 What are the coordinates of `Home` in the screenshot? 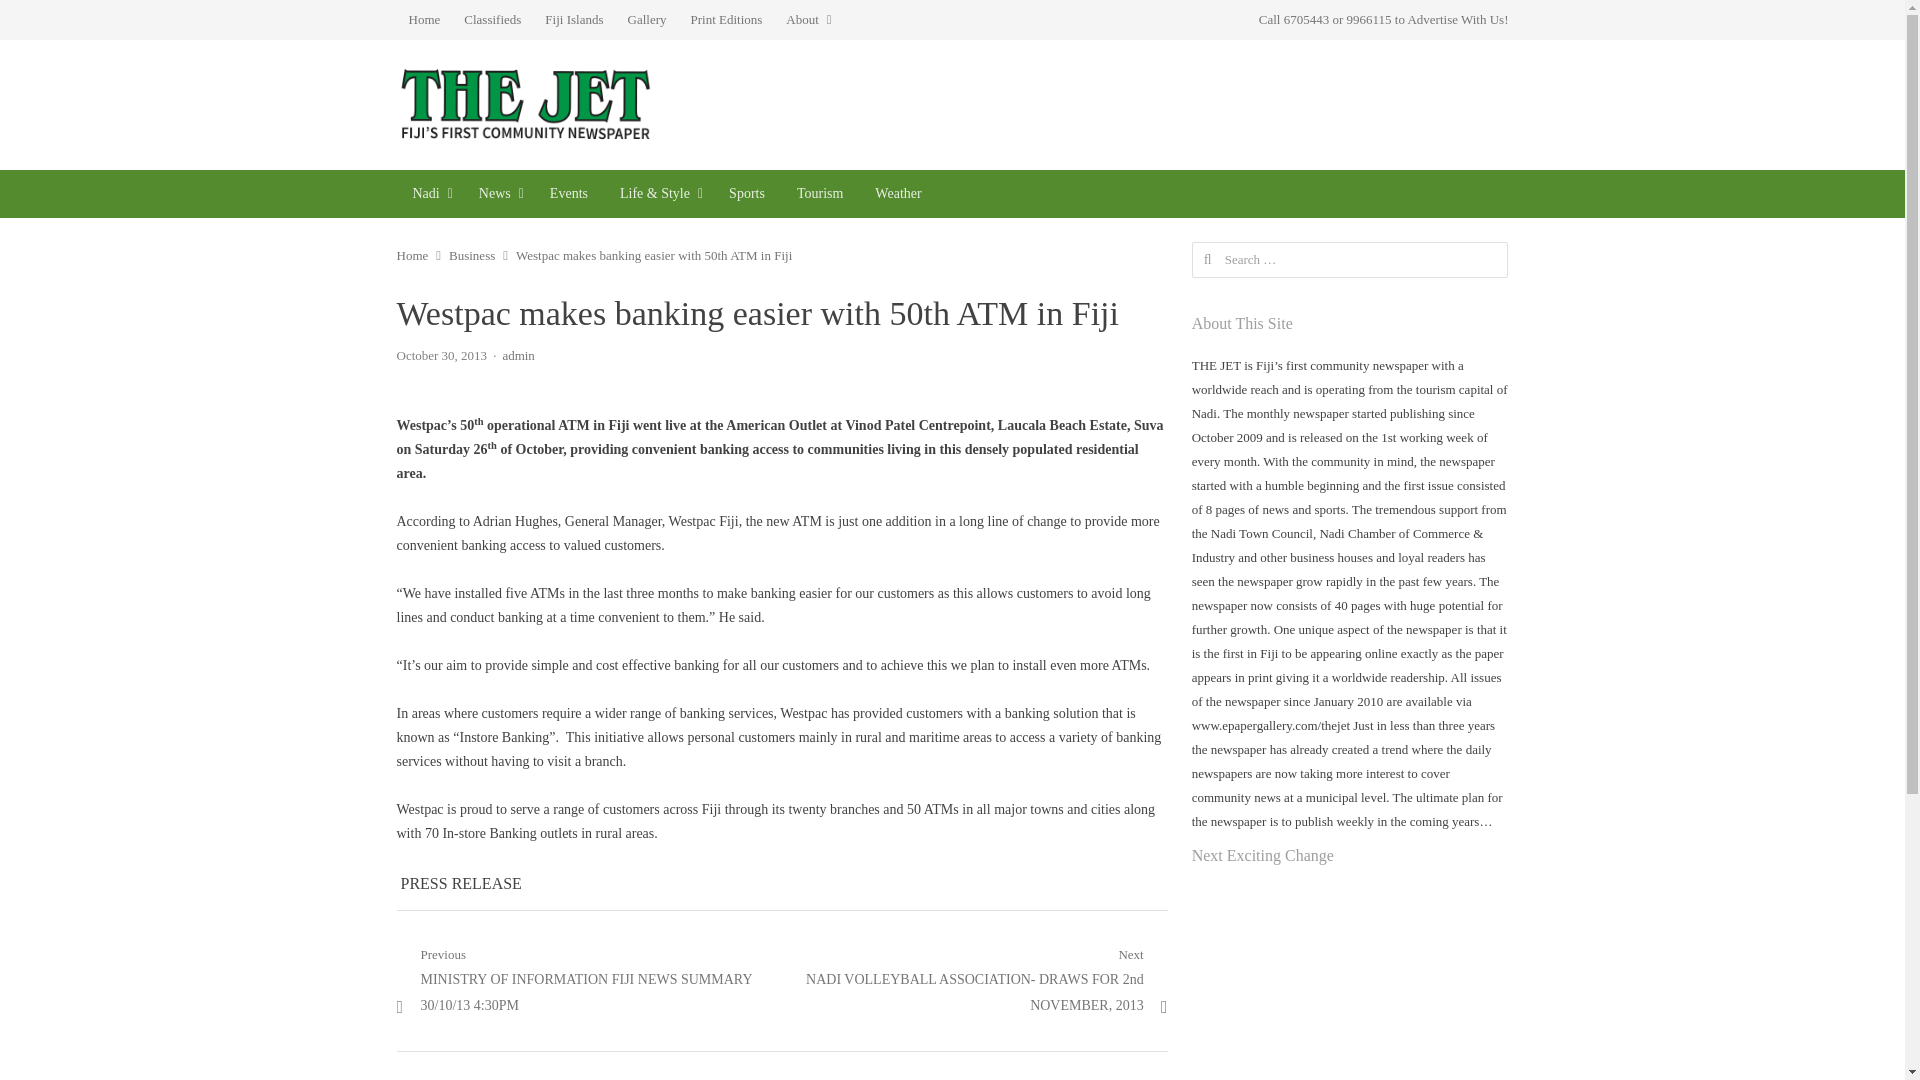 It's located at (423, 20).